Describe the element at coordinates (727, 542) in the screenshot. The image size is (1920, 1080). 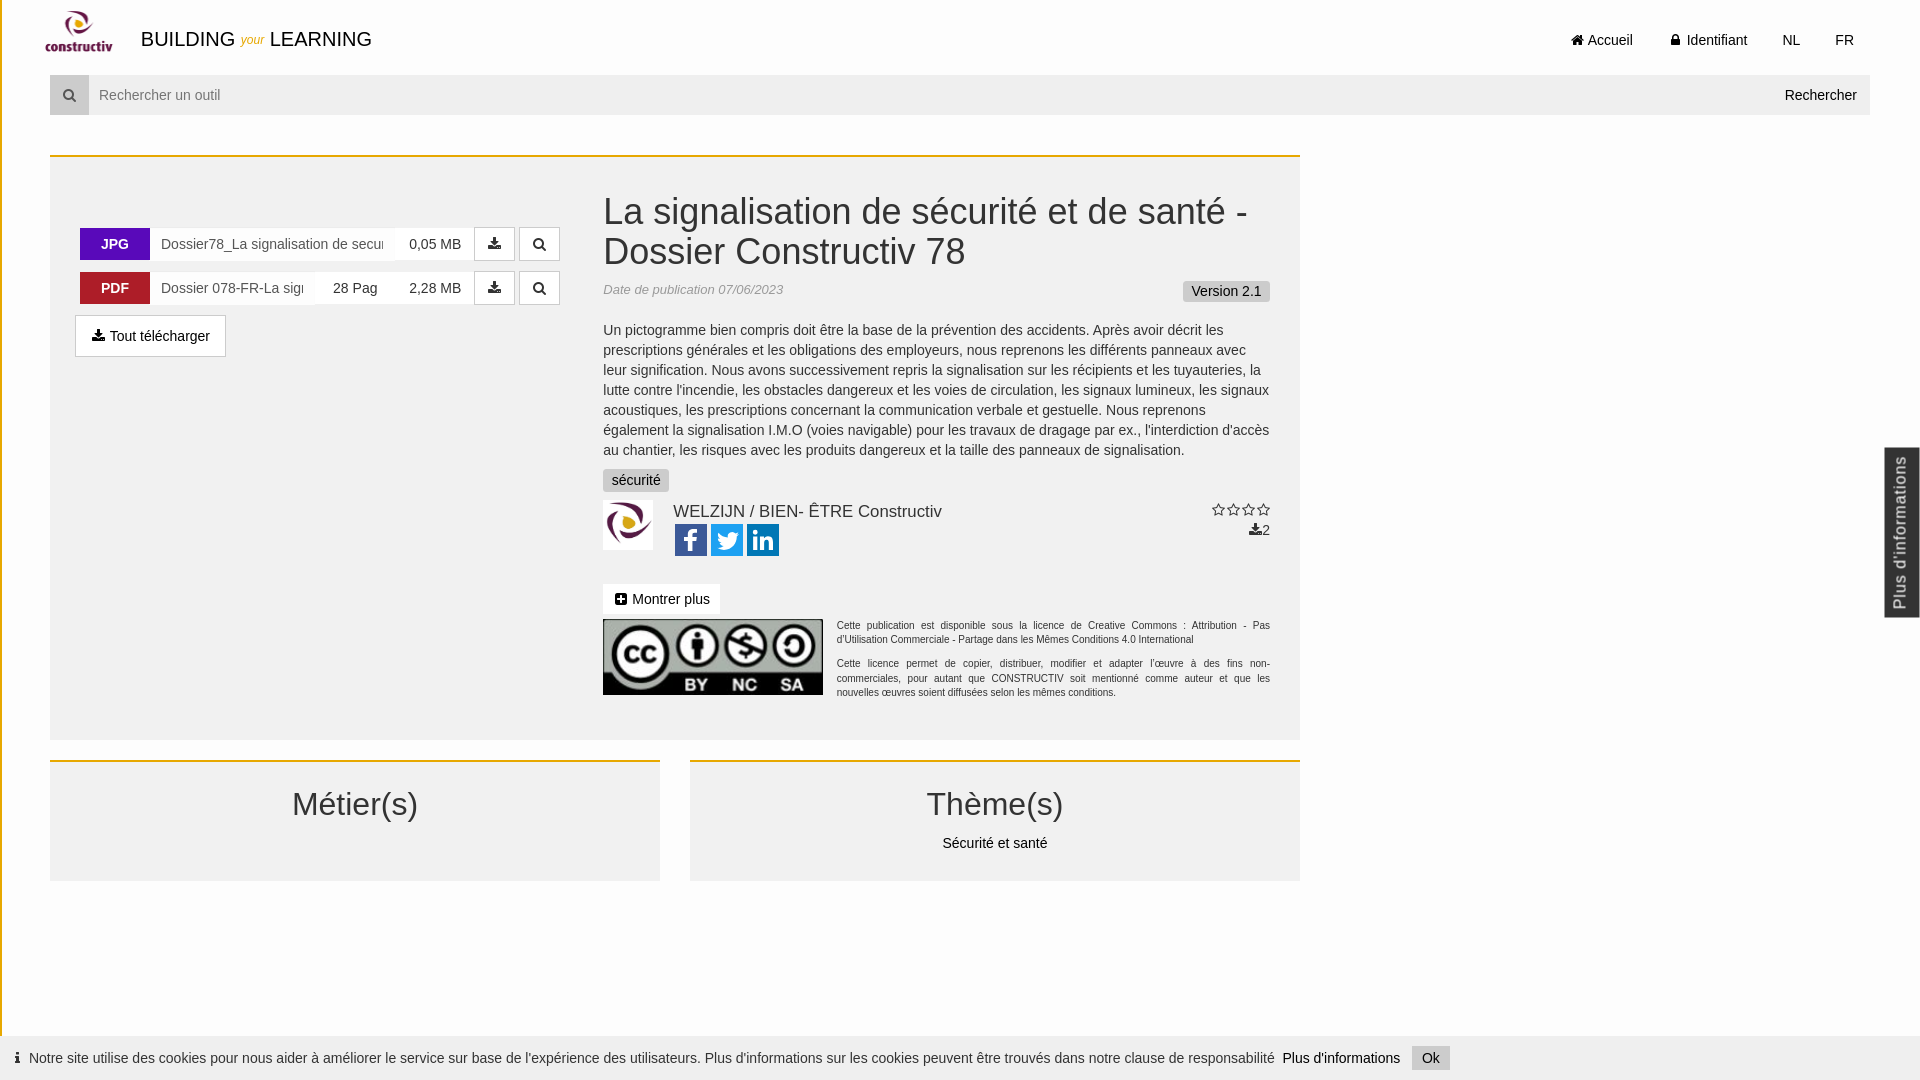
I see `Twitter` at that location.